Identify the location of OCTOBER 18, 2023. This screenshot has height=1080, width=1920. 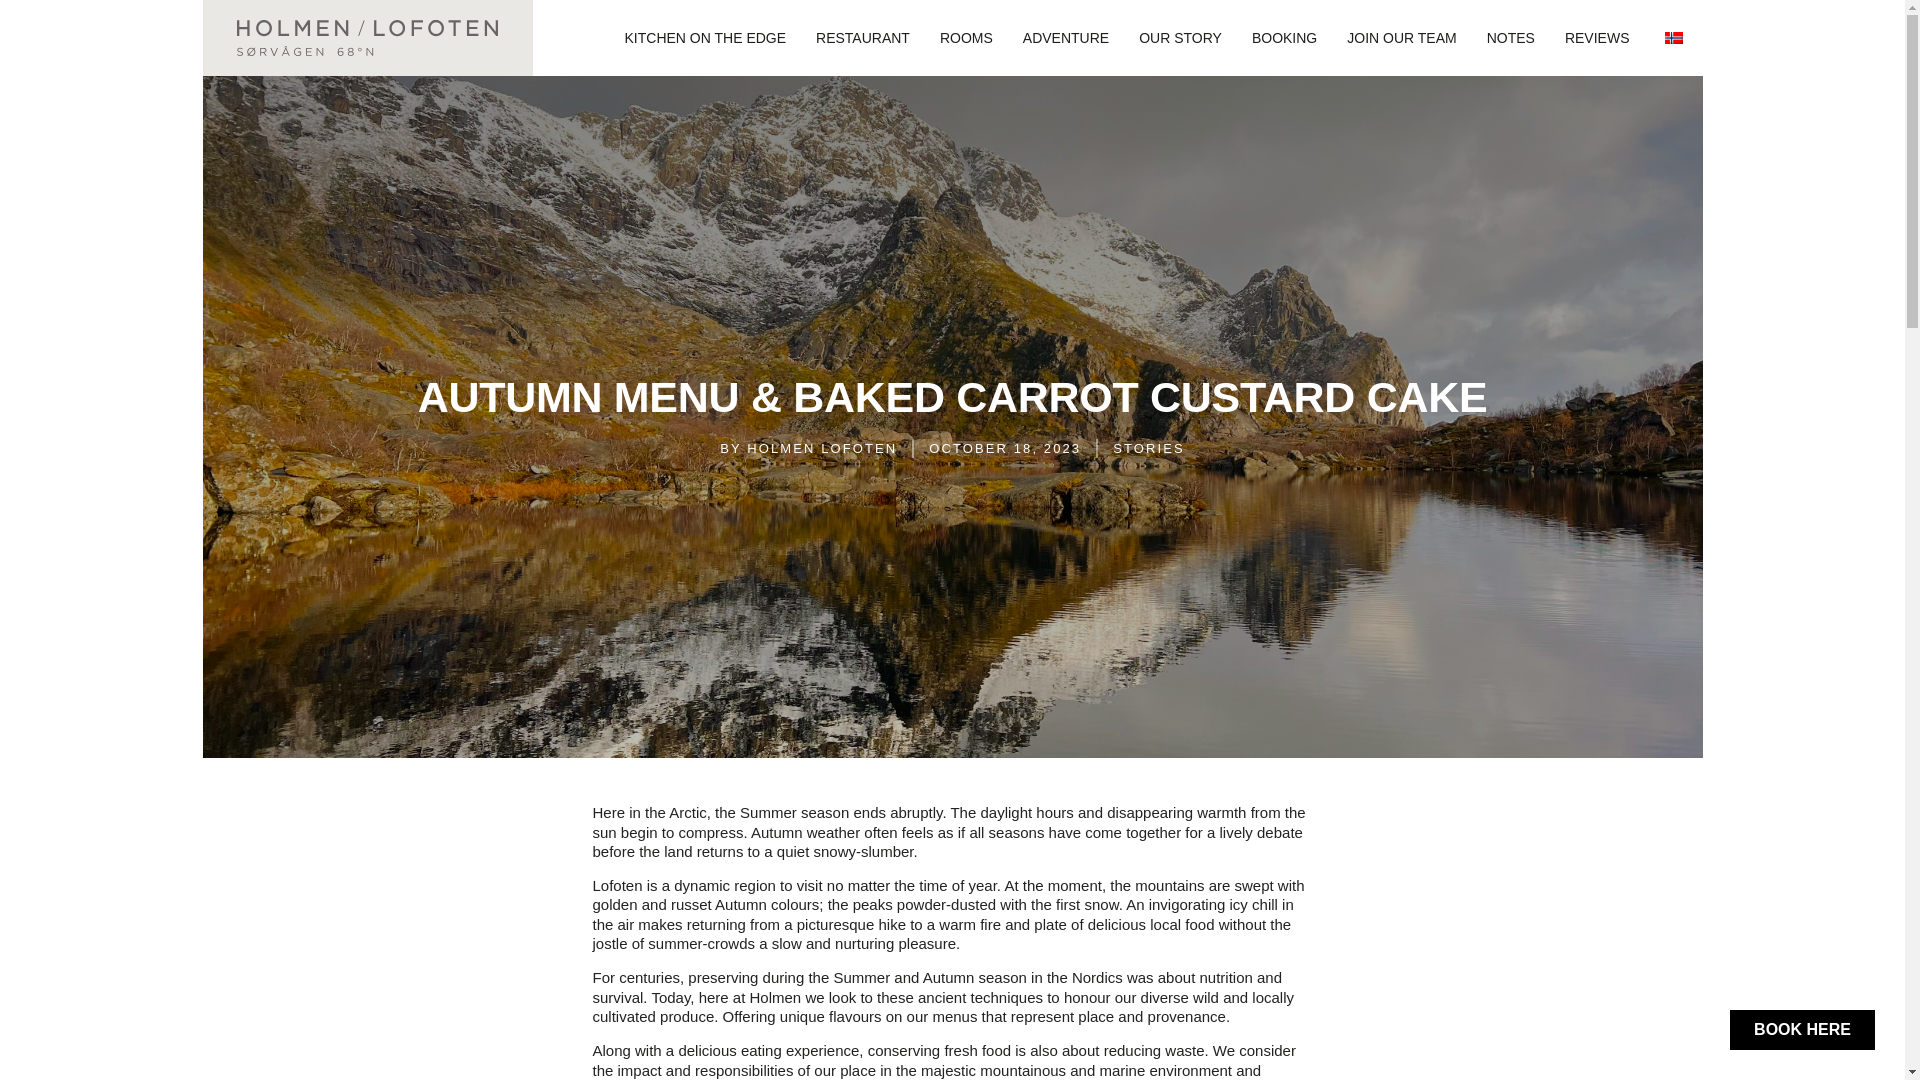
(1004, 448).